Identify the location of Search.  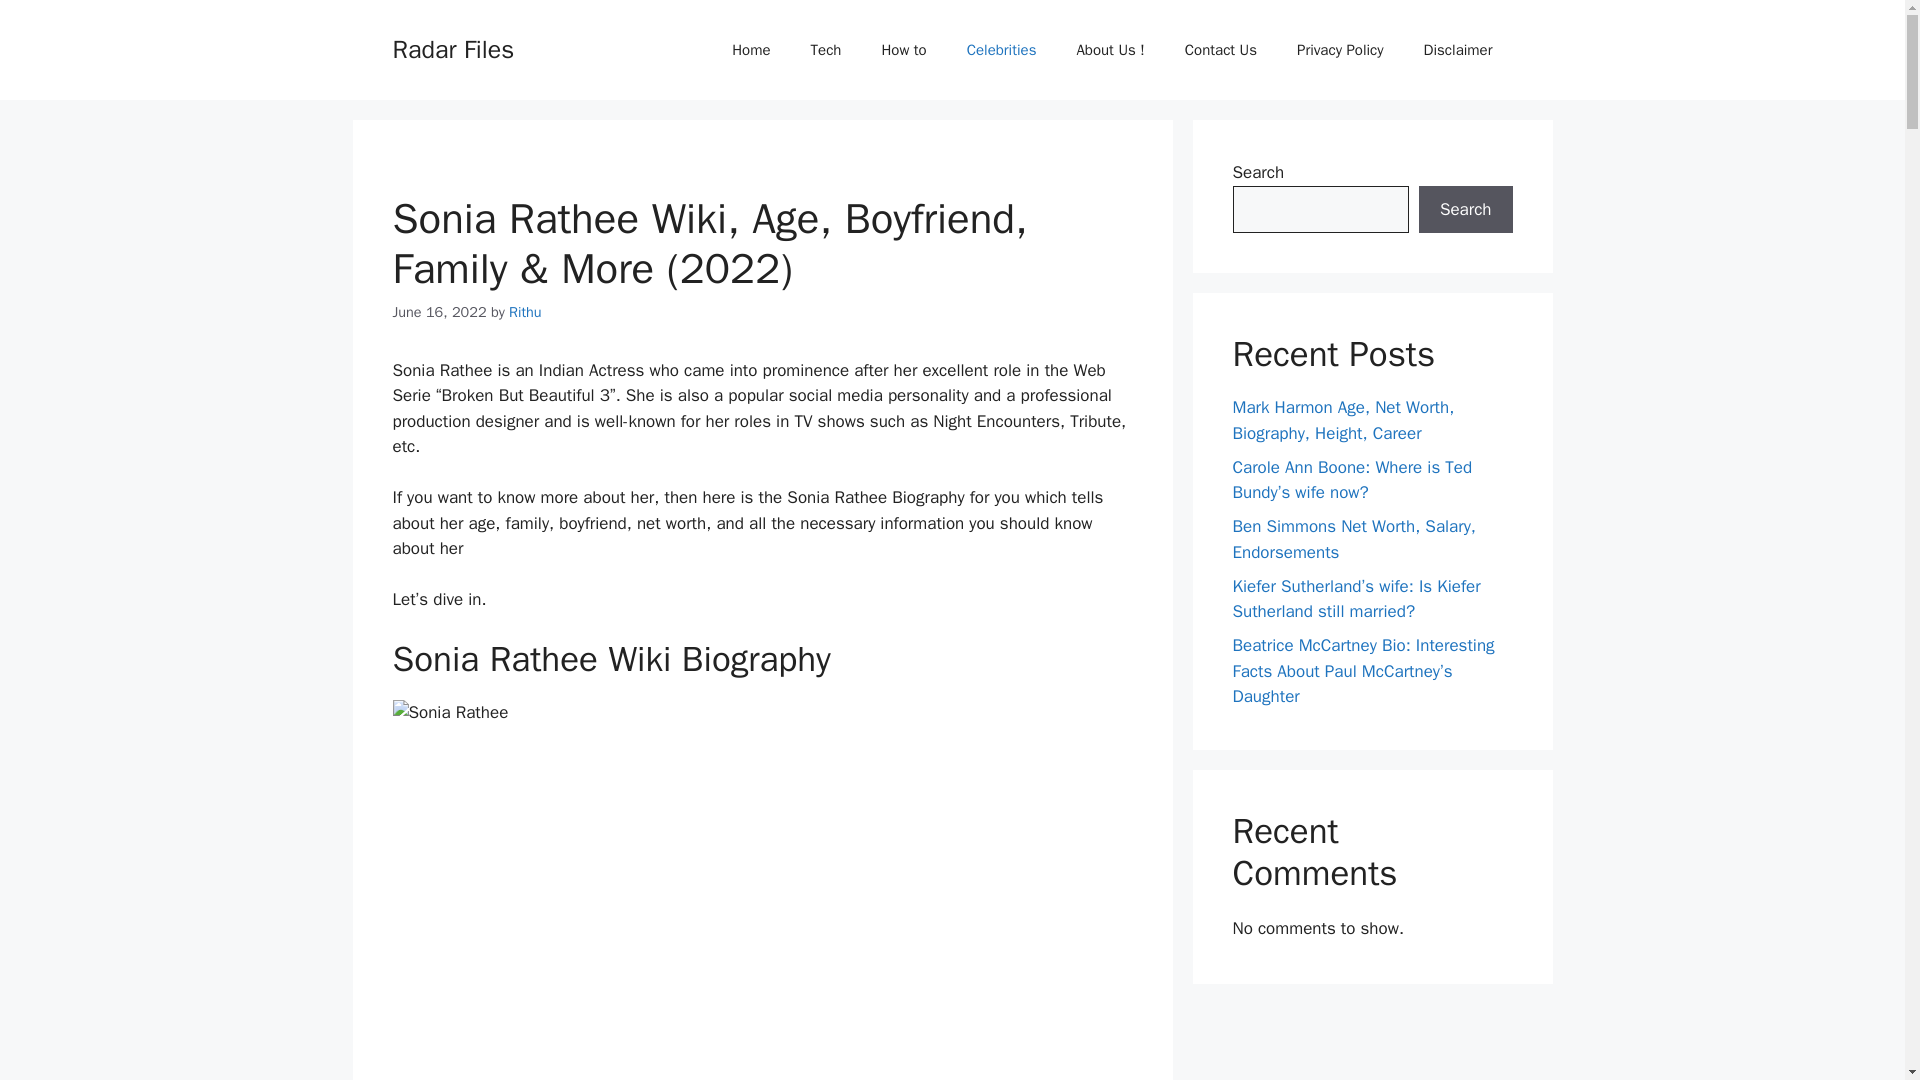
(1465, 210).